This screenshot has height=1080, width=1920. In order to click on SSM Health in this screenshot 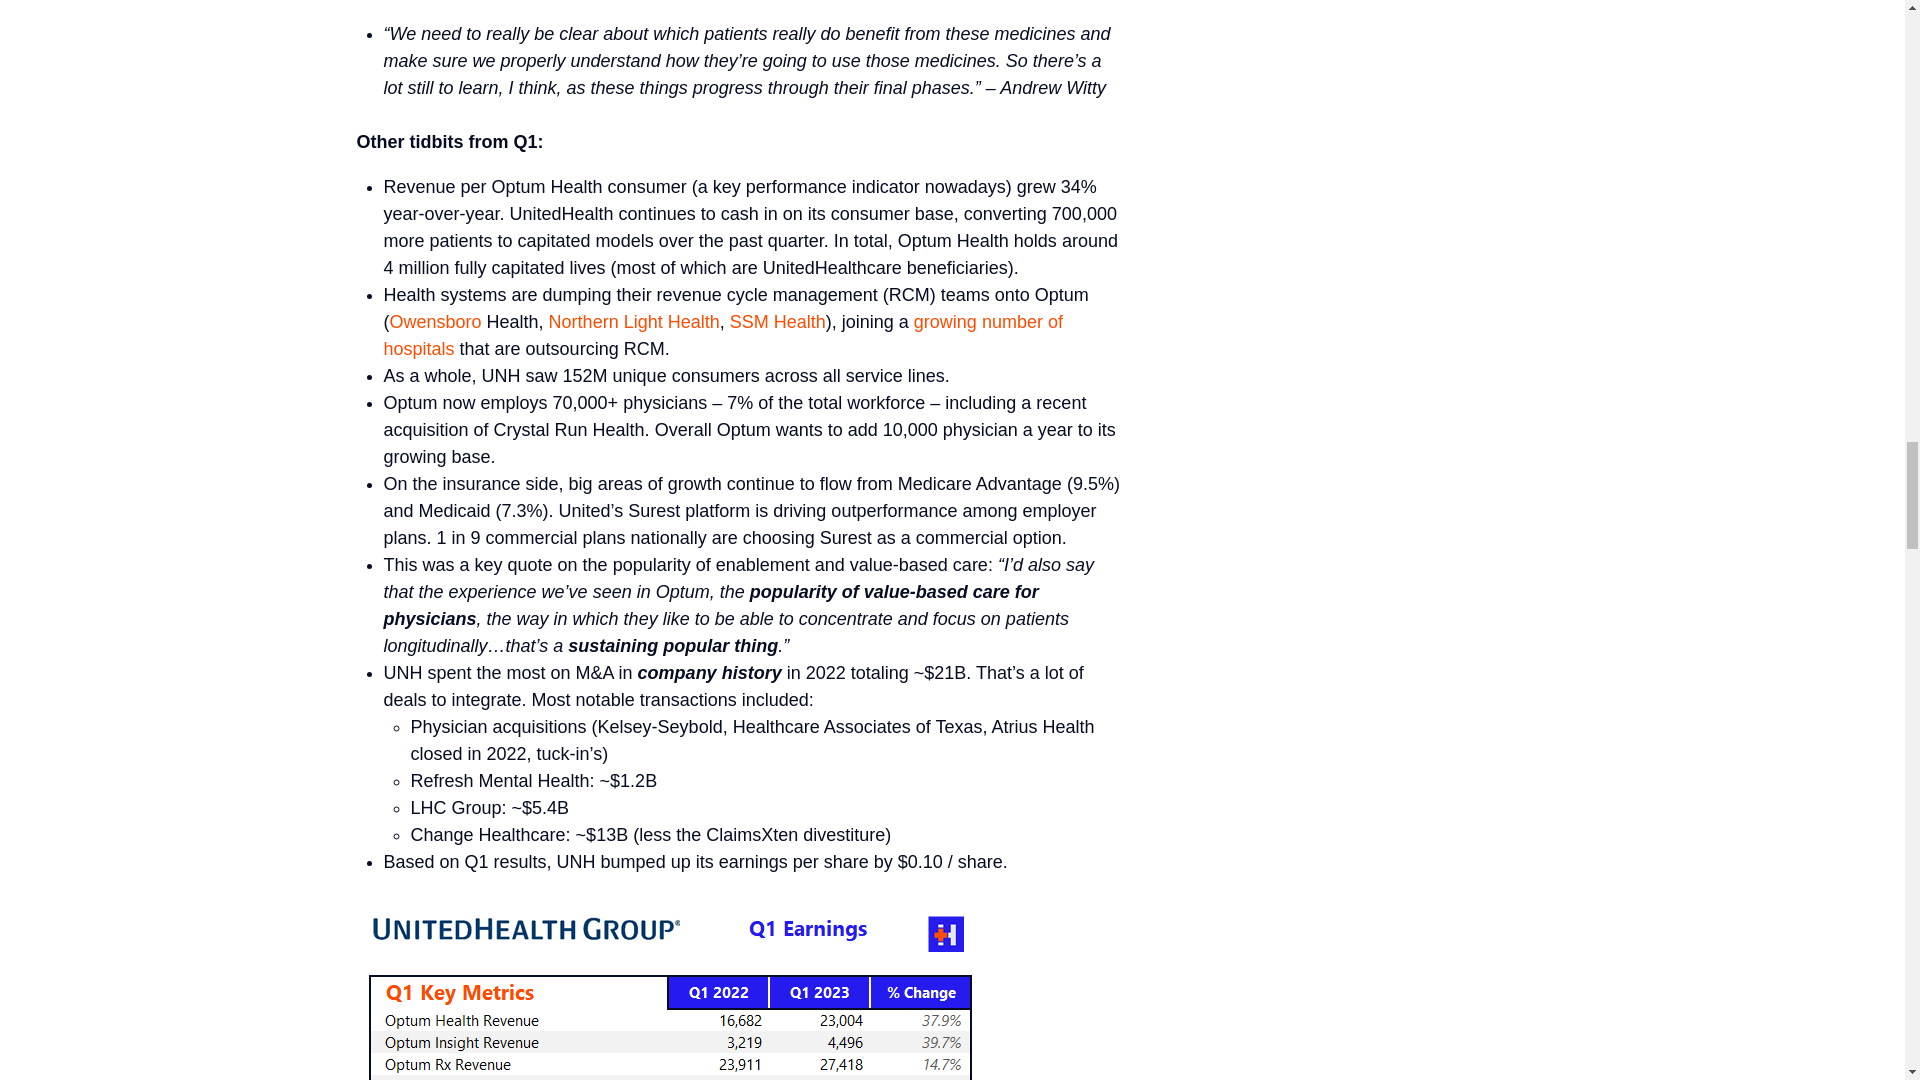, I will do `click(777, 322)`.